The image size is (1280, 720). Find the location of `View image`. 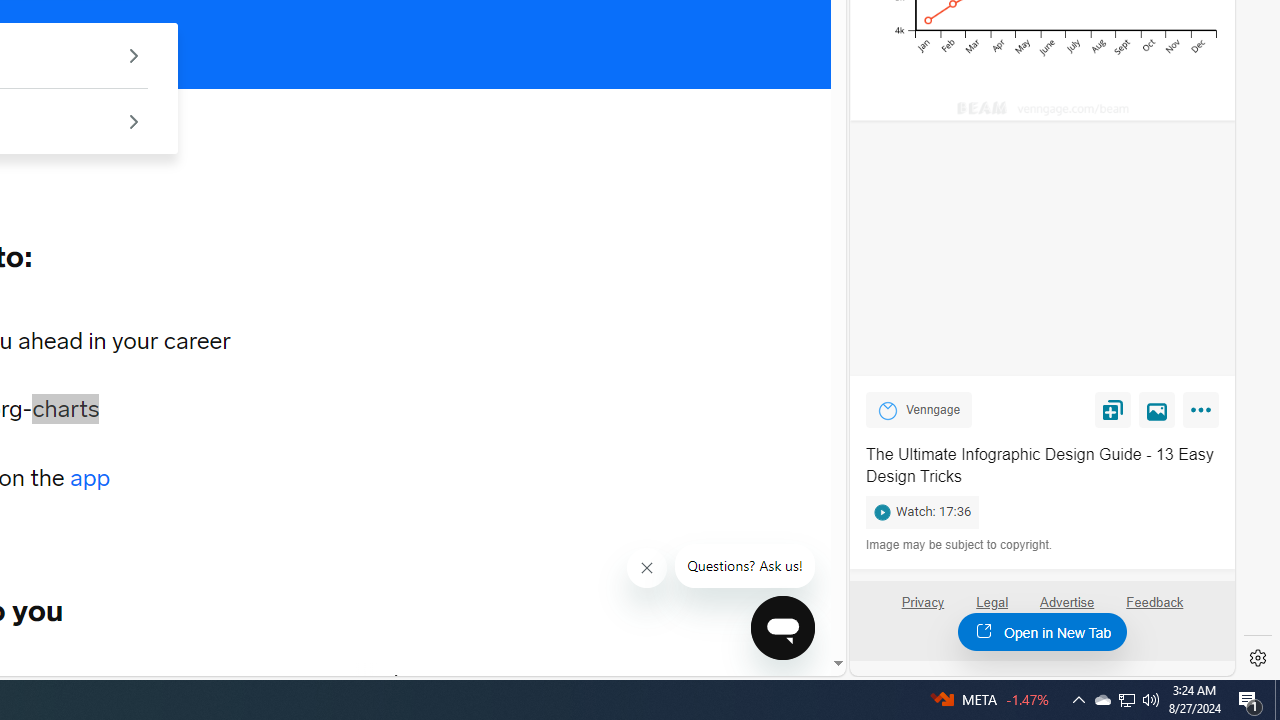

View image is located at coordinates (1157, 409).